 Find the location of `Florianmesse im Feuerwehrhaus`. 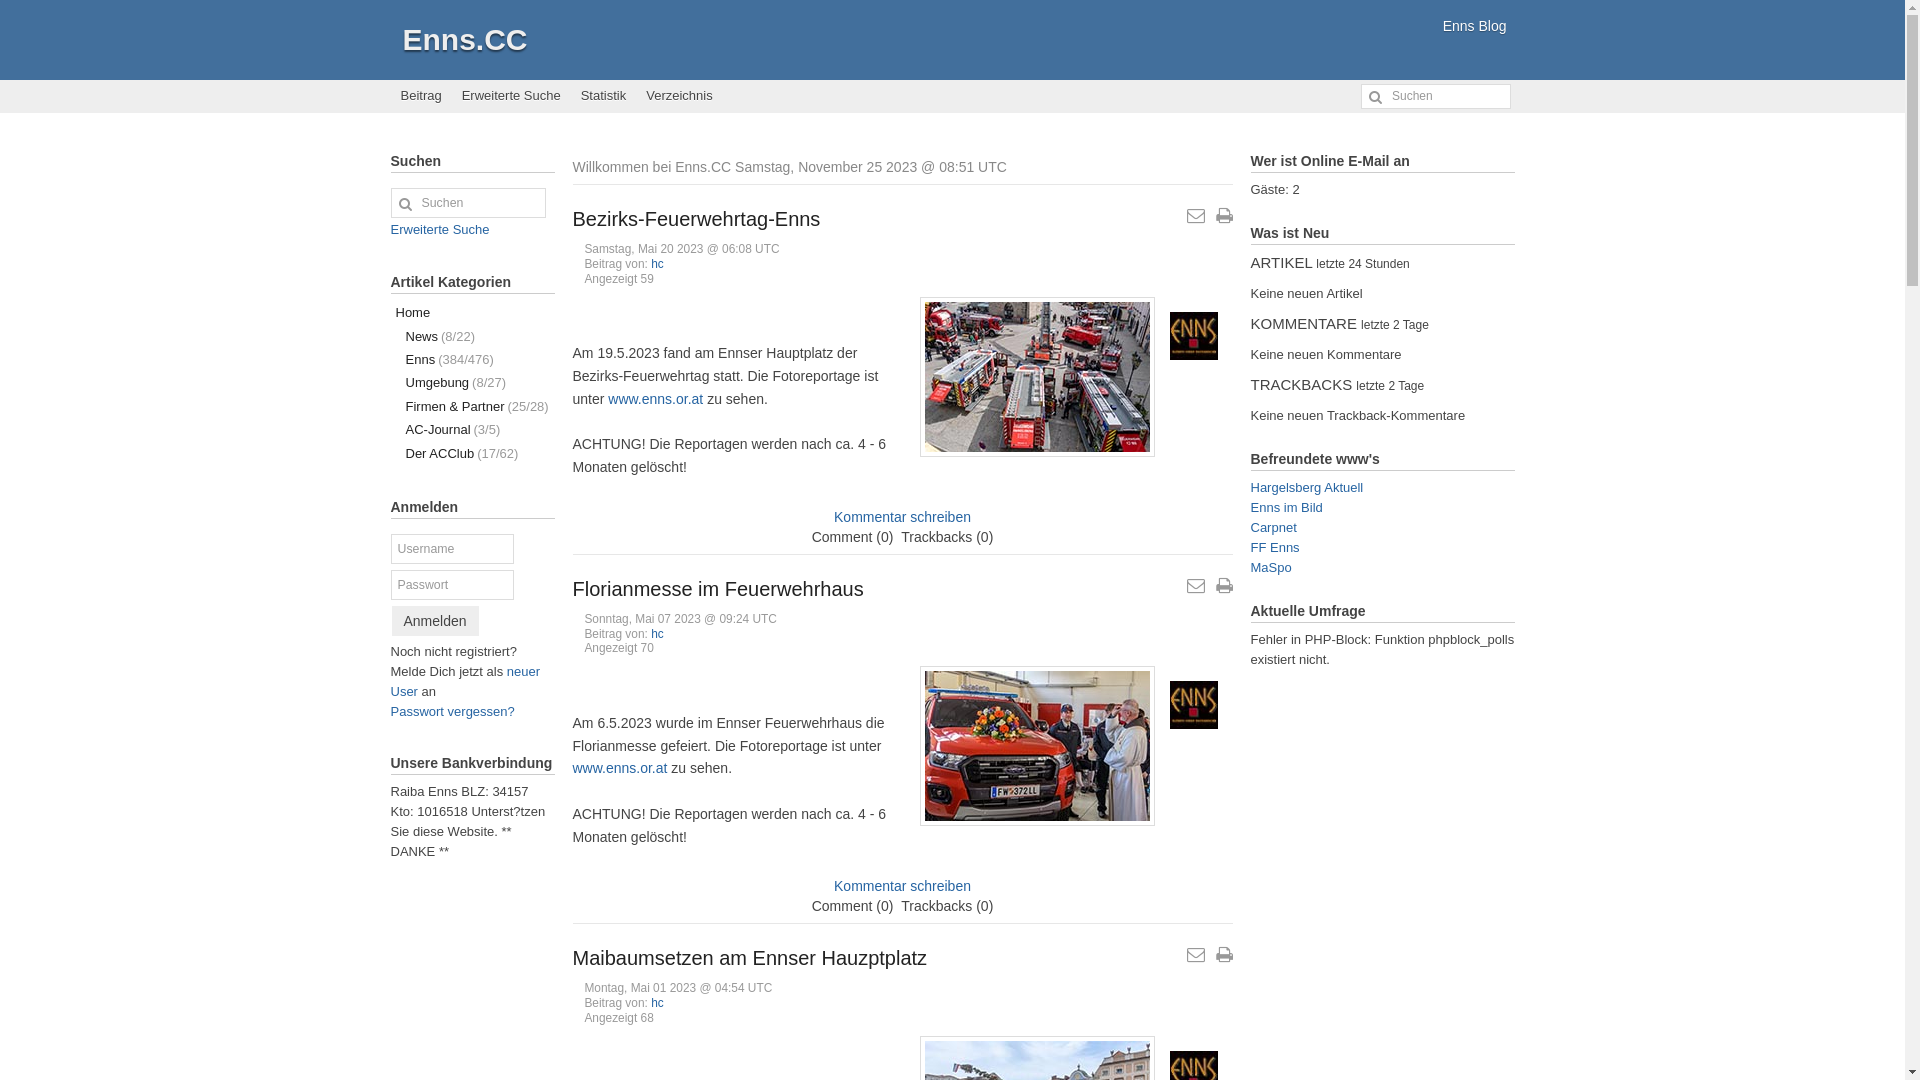

Florianmesse im Feuerwehrhaus is located at coordinates (718, 589).